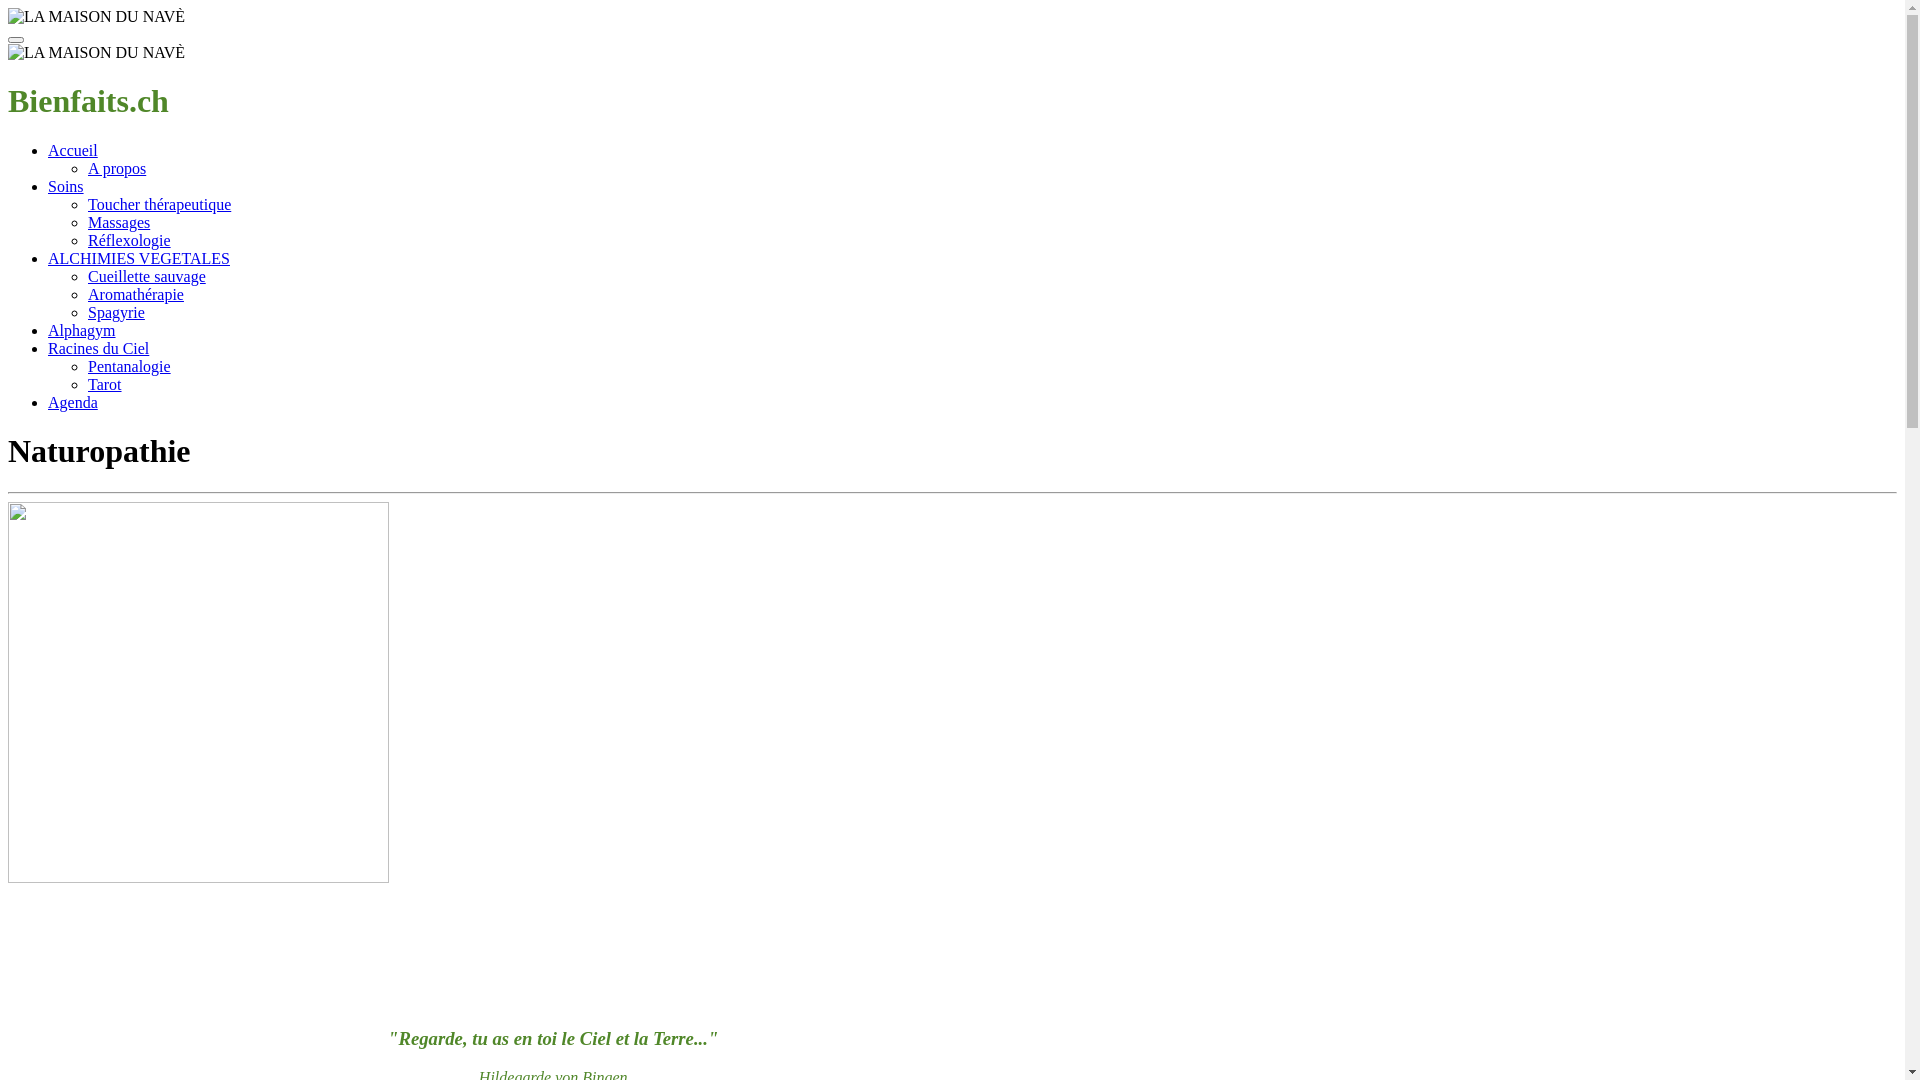 Image resolution: width=1920 pixels, height=1080 pixels. What do you see at coordinates (105, 384) in the screenshot?
I see `Tarot` at bounding box center [105, 384].